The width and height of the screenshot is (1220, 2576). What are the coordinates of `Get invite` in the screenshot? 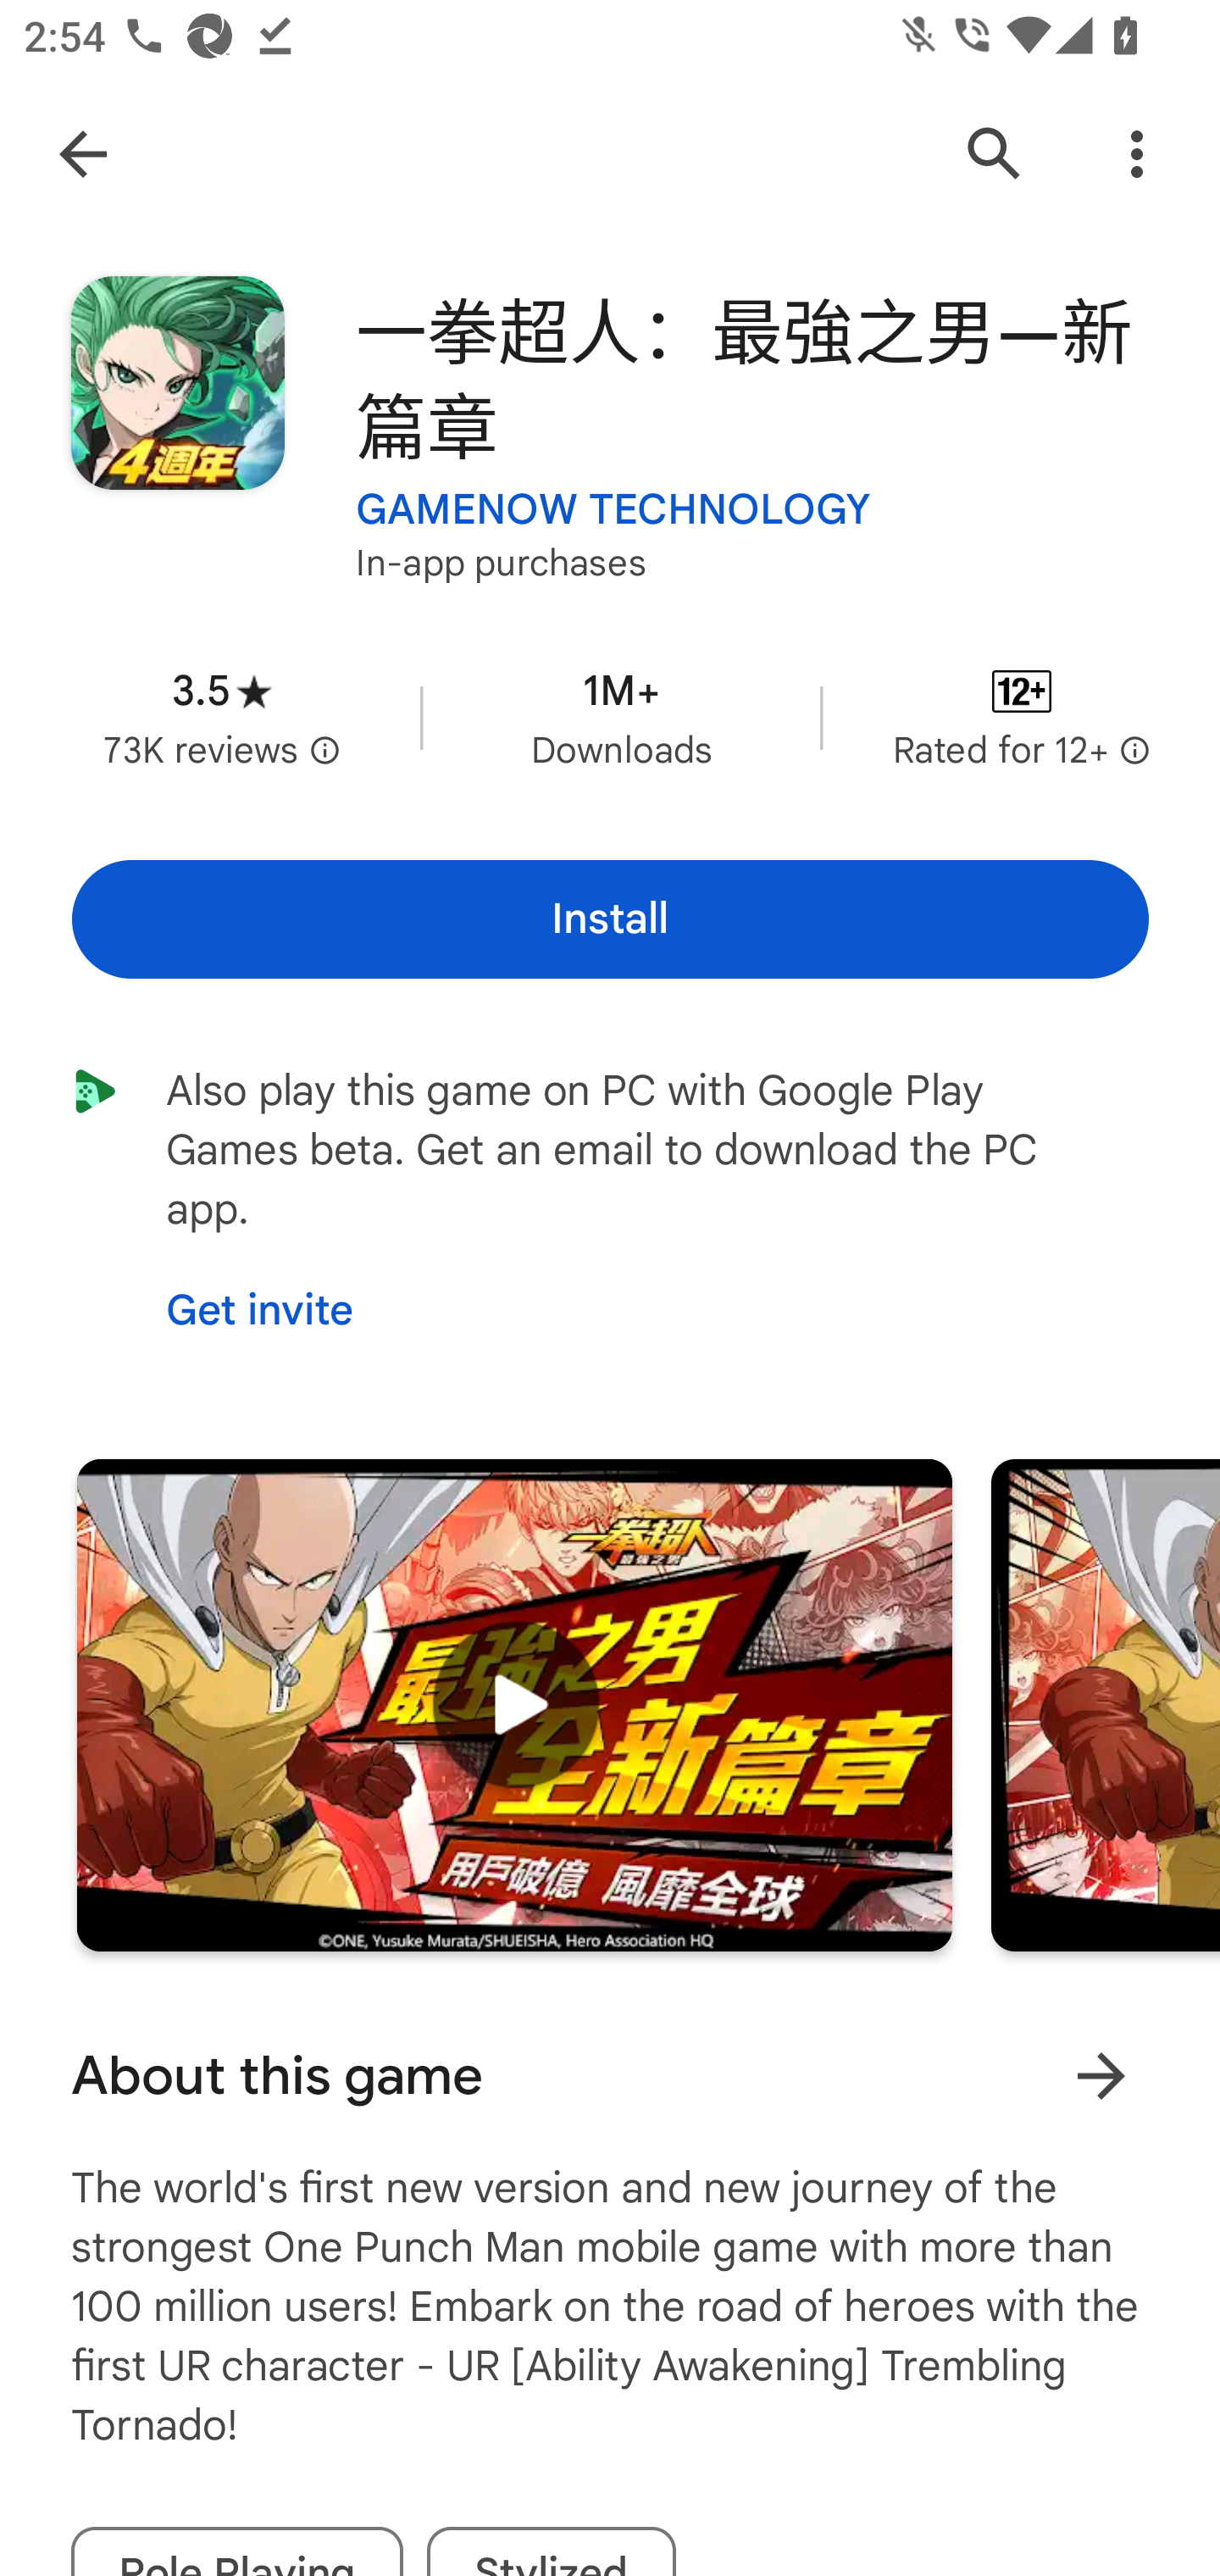 It's located at (259, 1311).